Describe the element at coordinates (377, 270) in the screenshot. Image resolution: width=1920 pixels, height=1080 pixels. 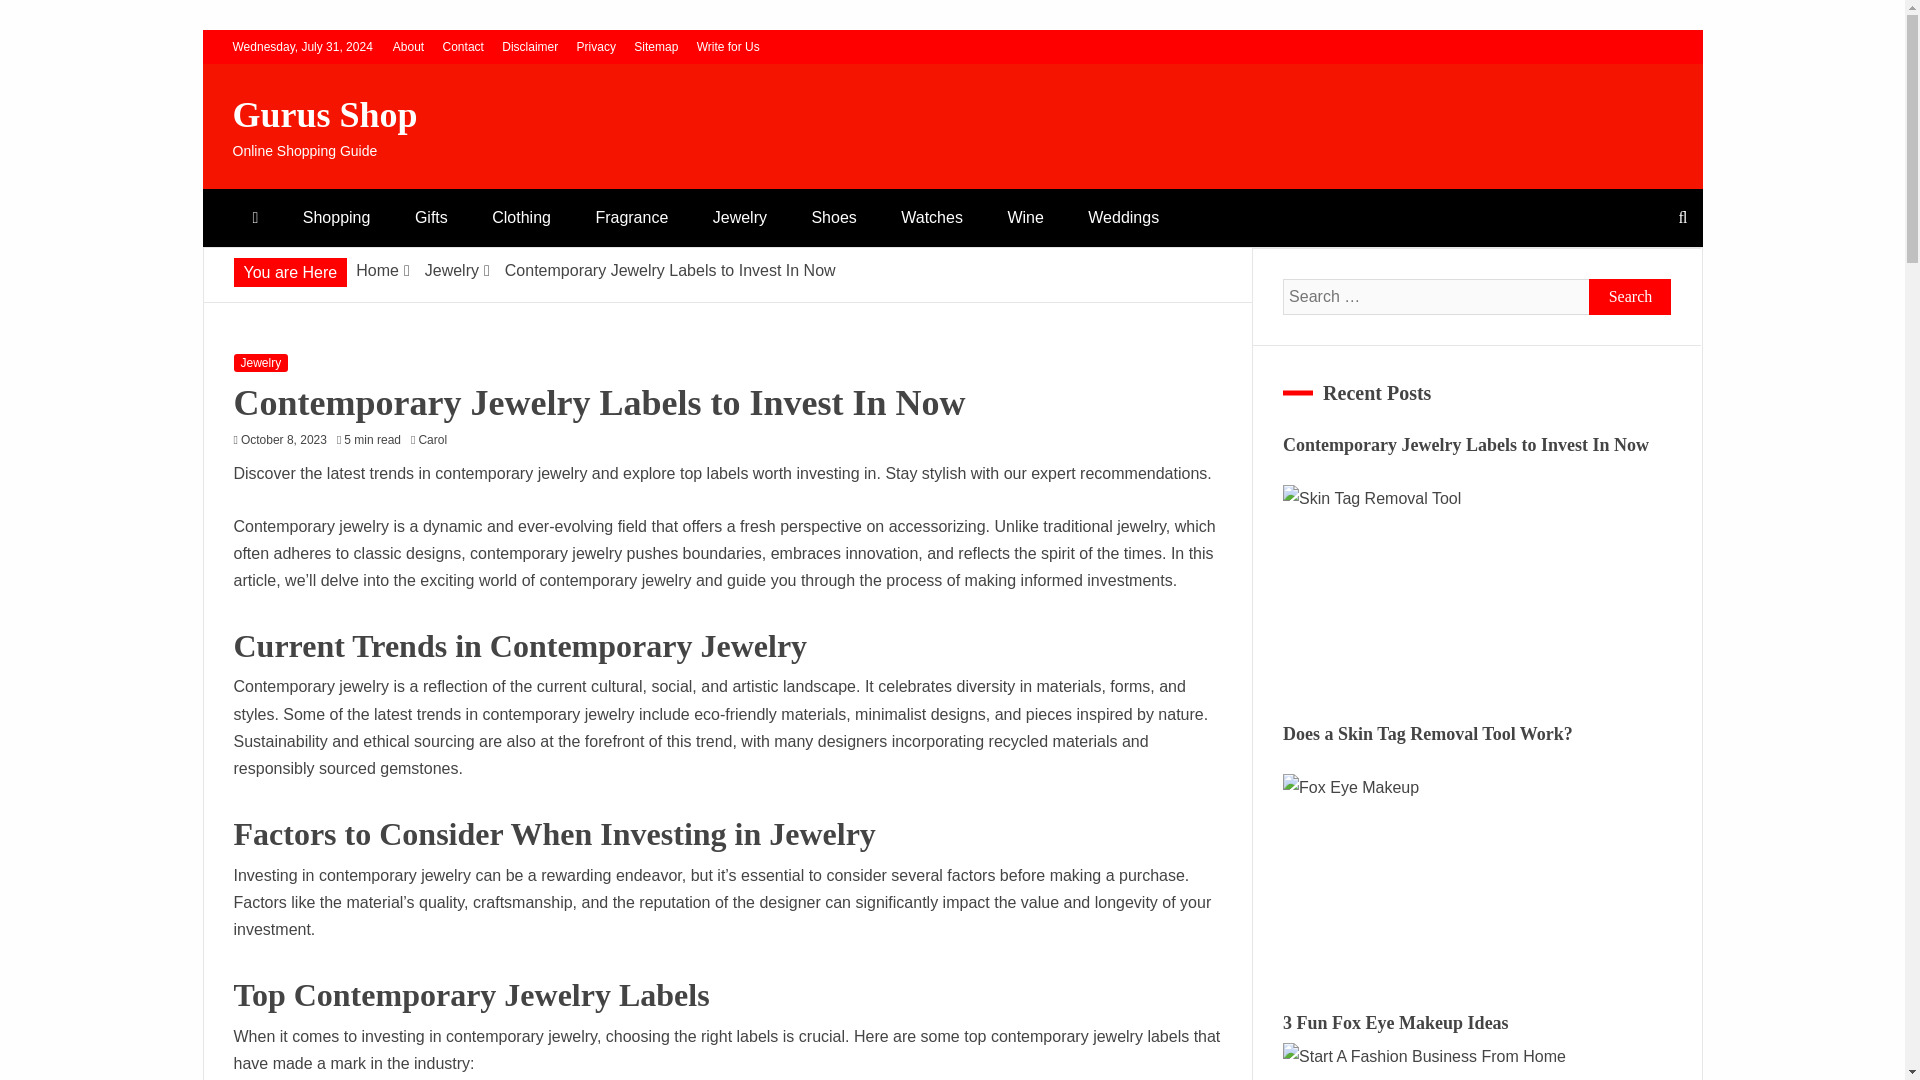
I see `Home` at that location.